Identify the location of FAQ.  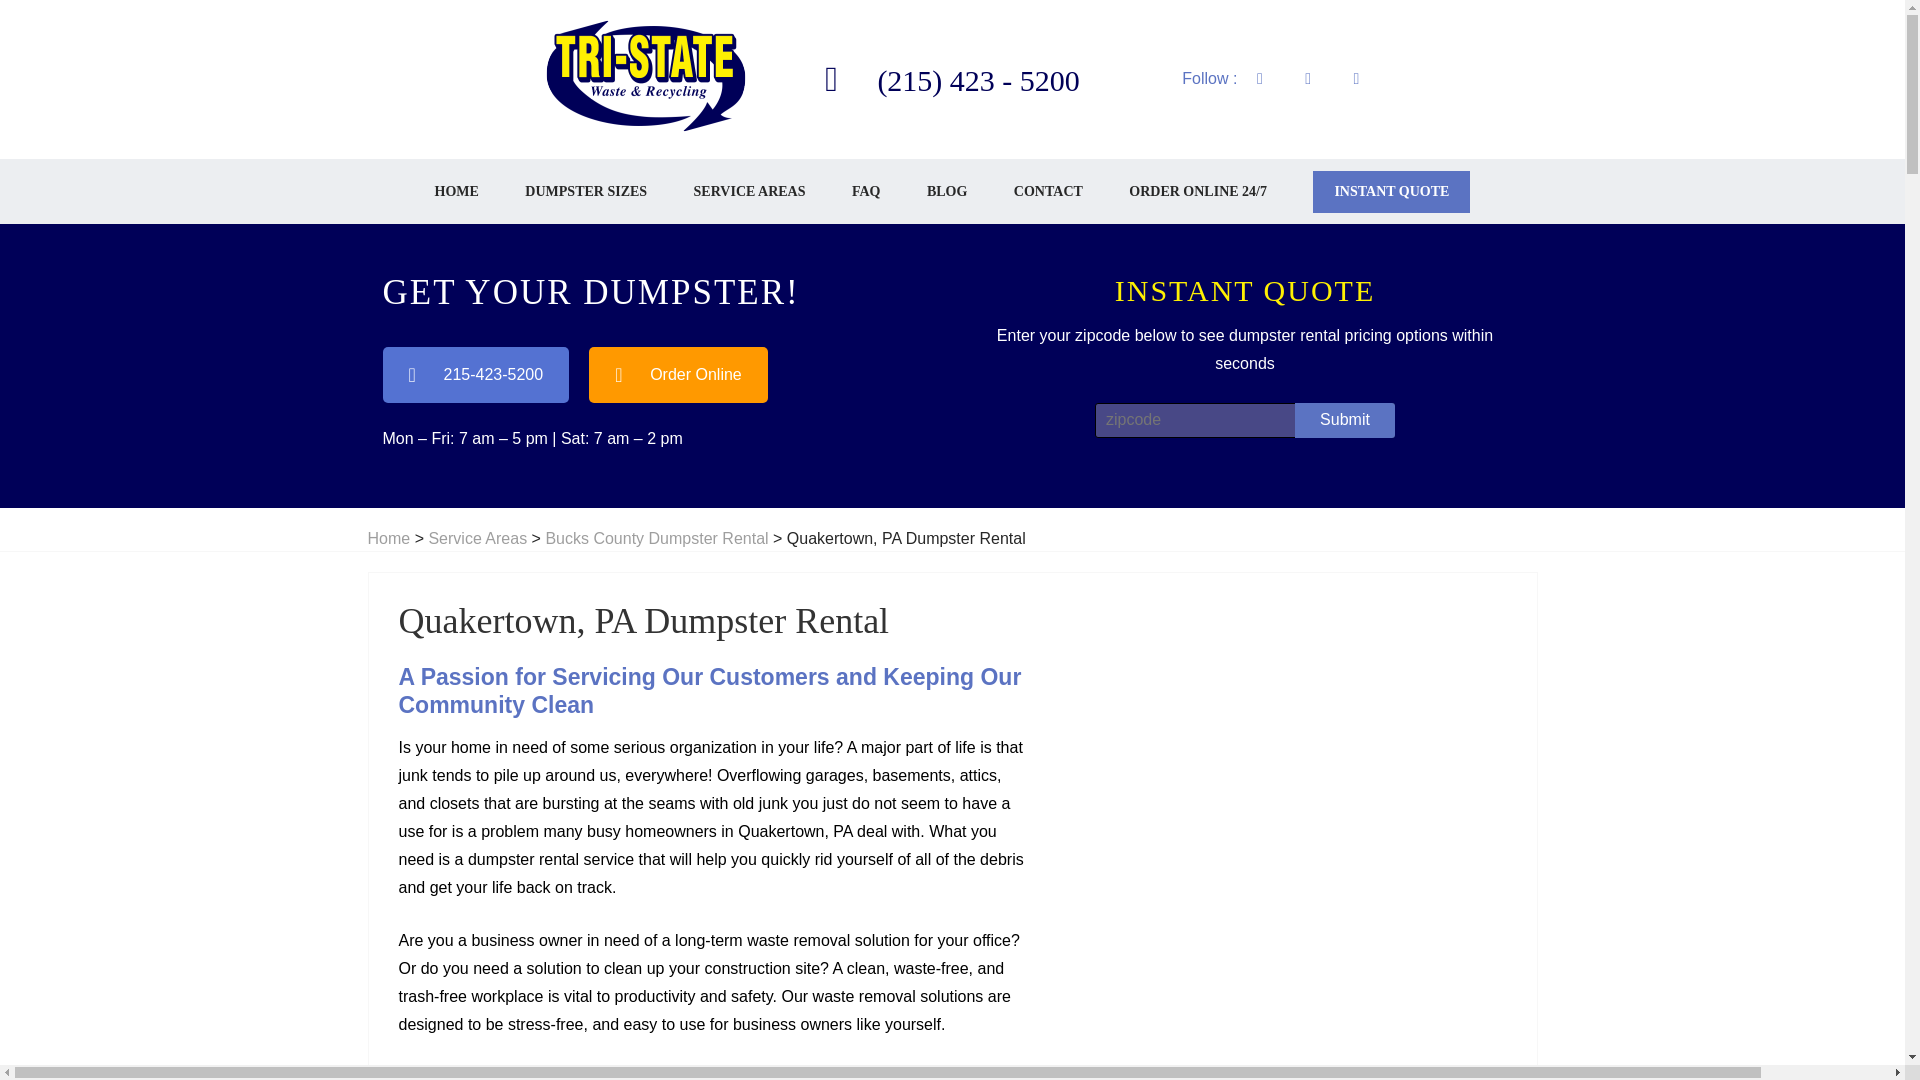
(866, 190).